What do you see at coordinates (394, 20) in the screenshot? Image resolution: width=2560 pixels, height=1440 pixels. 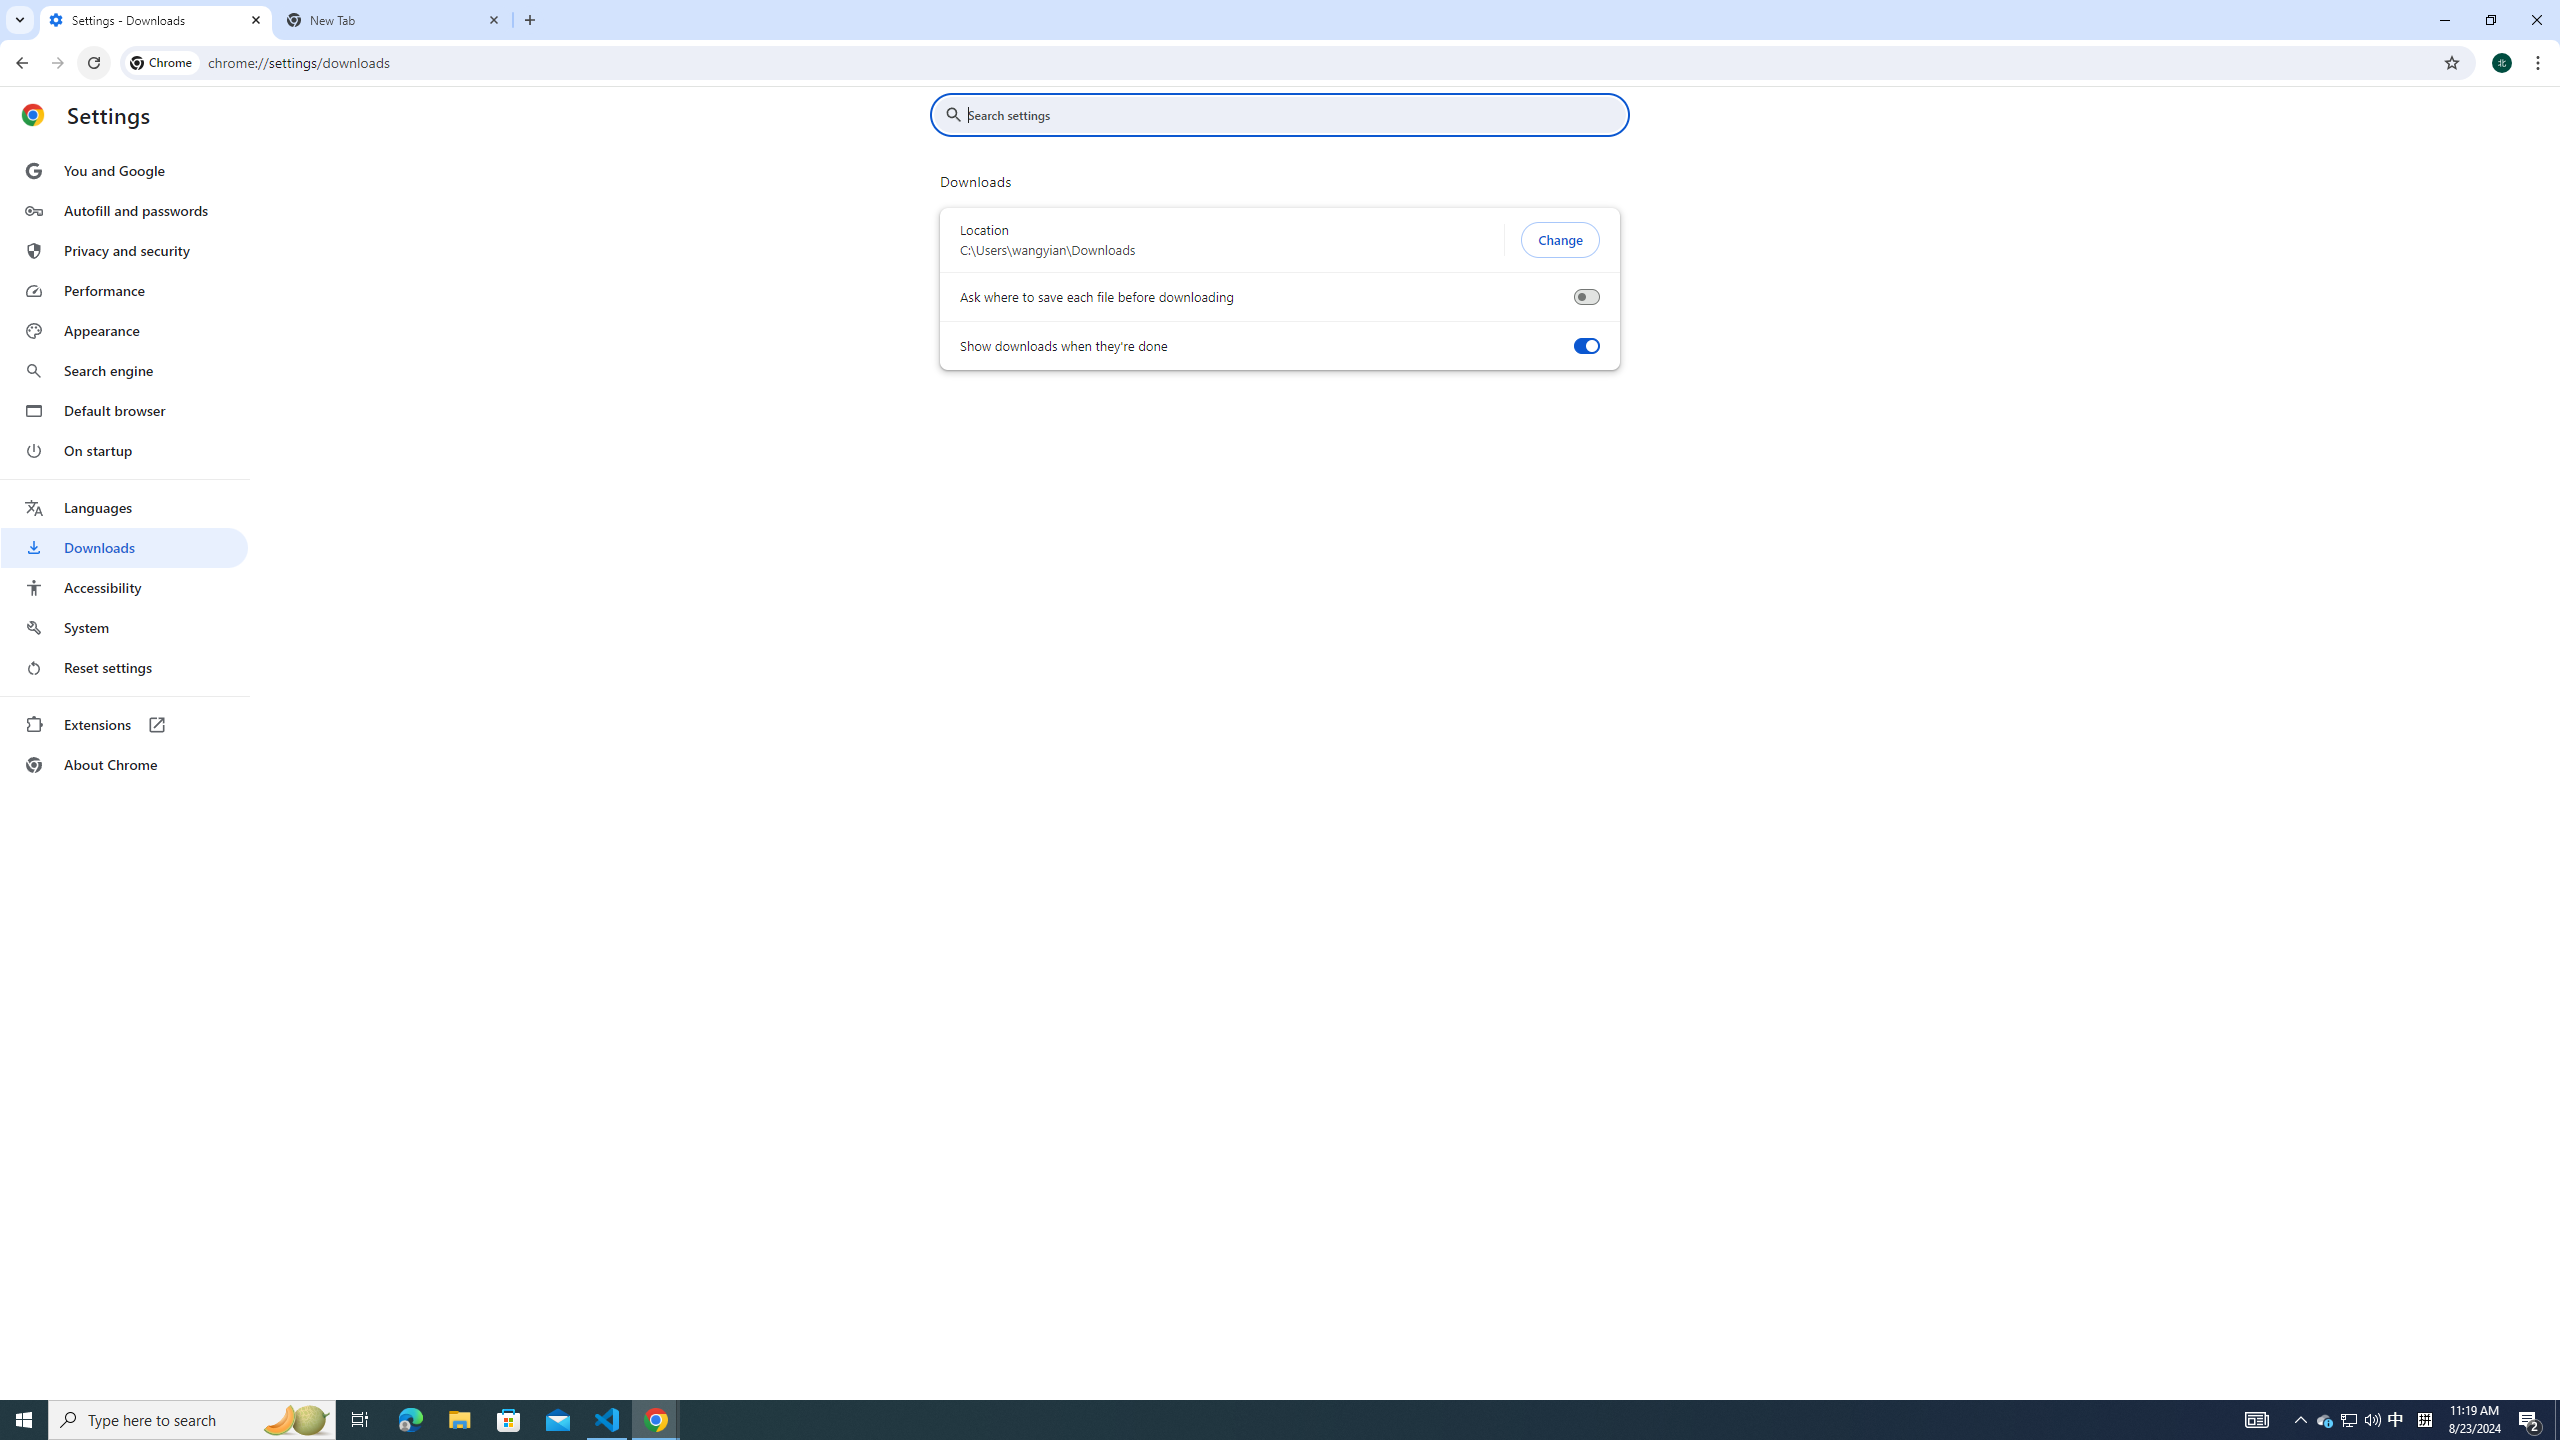 I see `New Tab` at bounding box center [394, 20].